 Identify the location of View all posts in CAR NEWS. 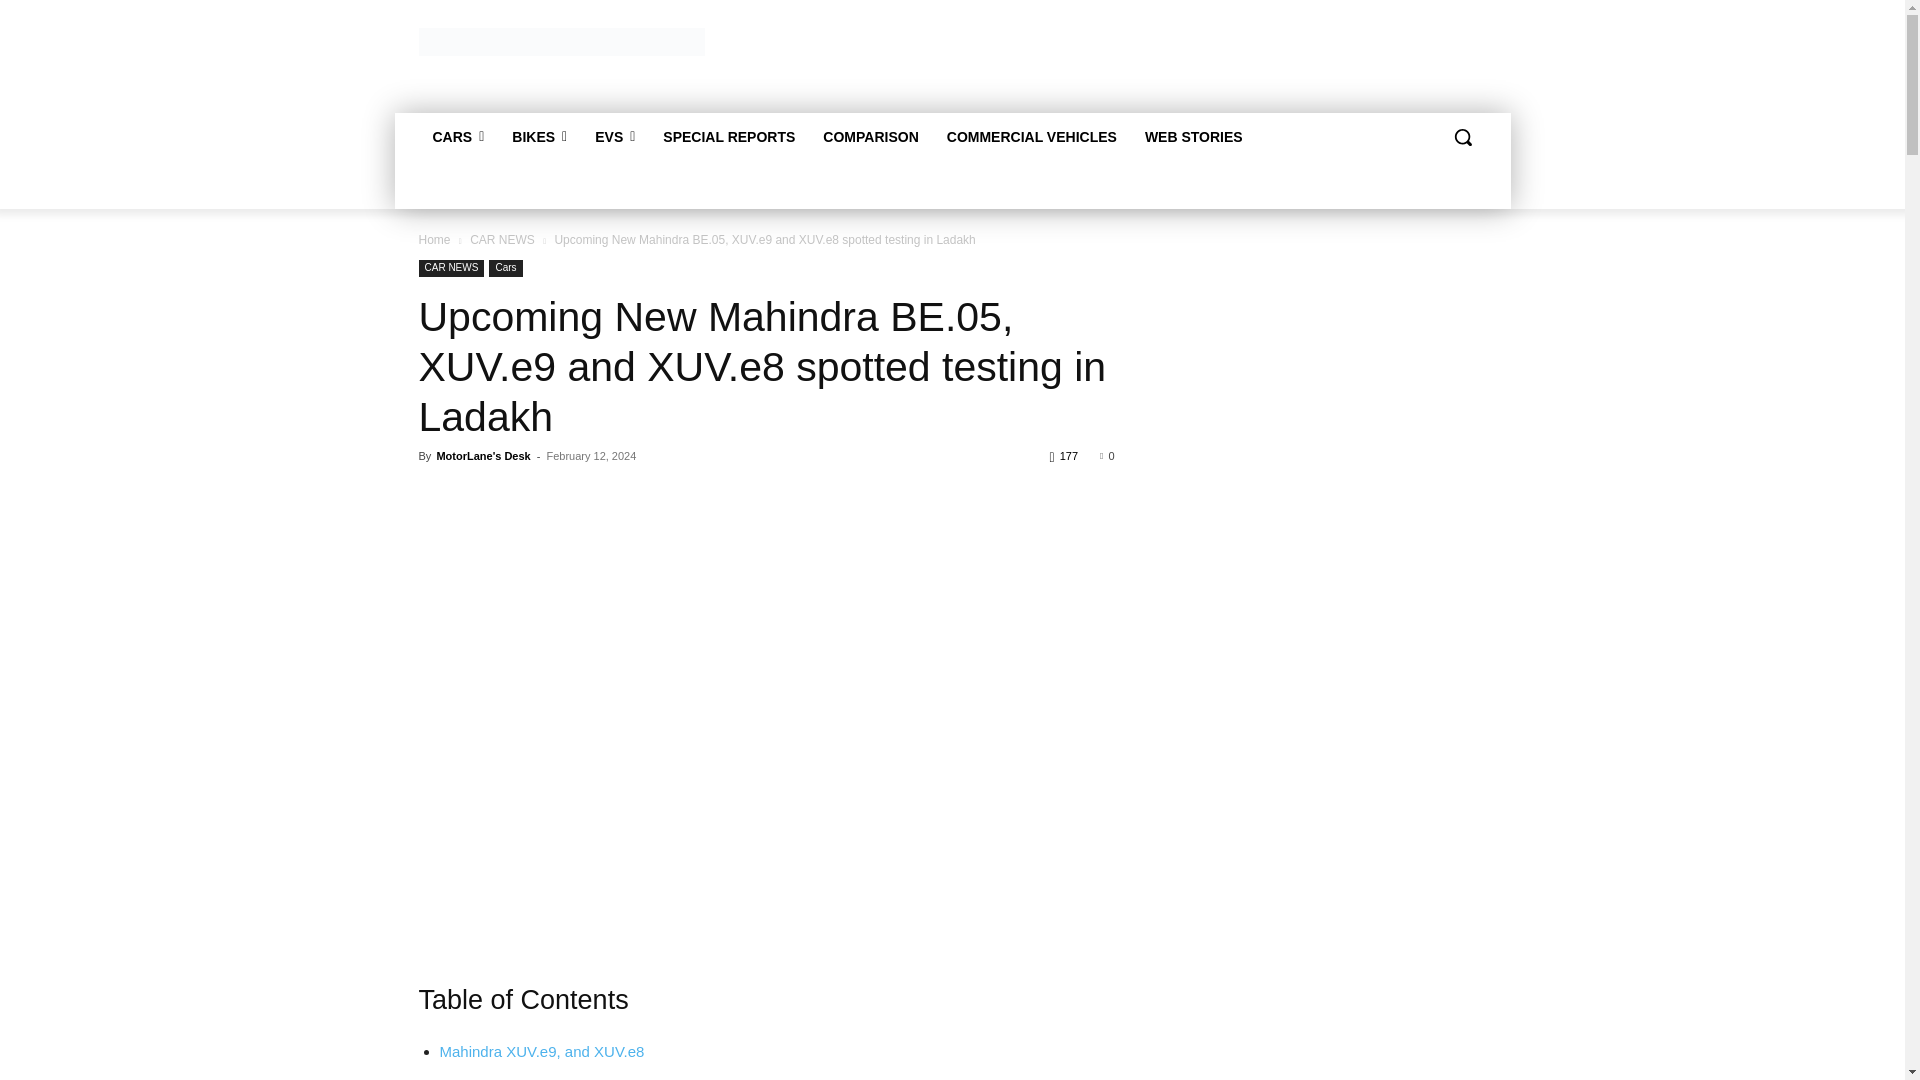
(502, 240).